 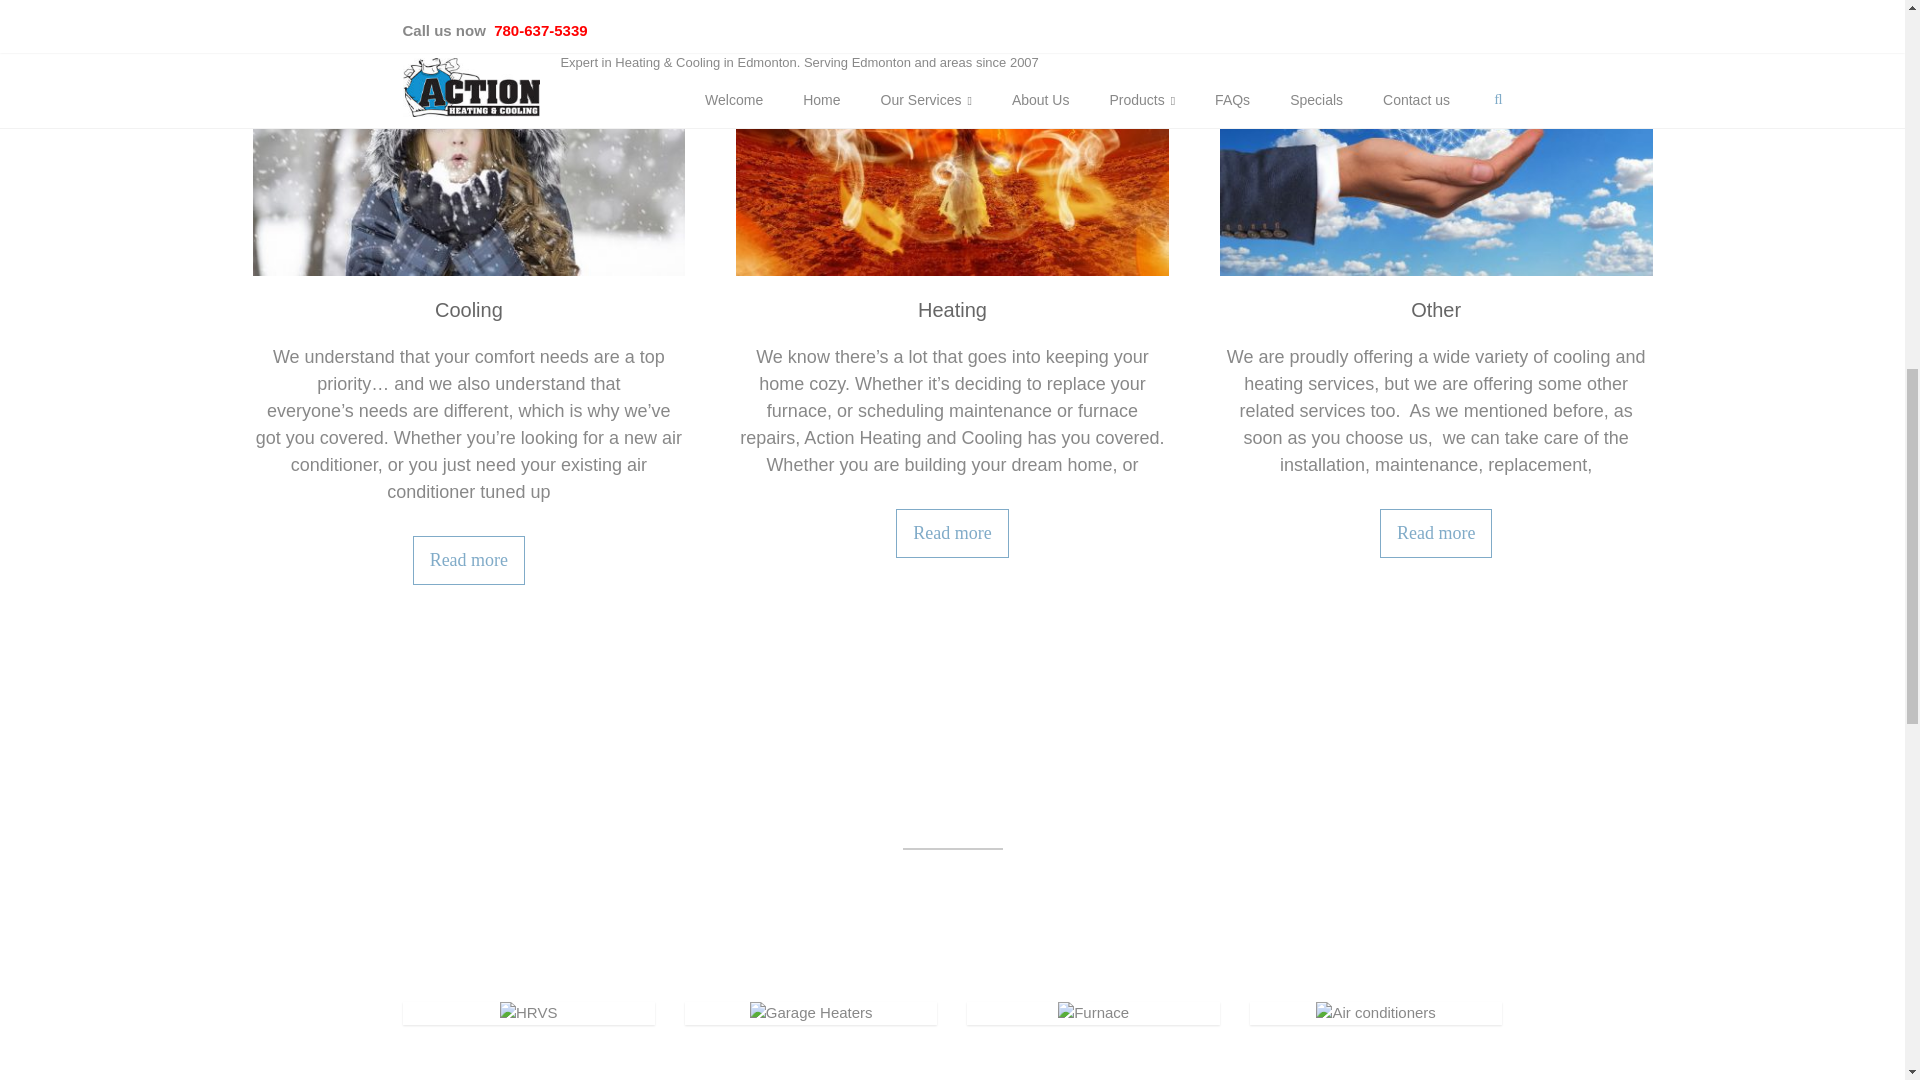 What do you see at coordinates (1436, 138) in the screenshot?
I see `Other` at bounding box center [1436, 138].